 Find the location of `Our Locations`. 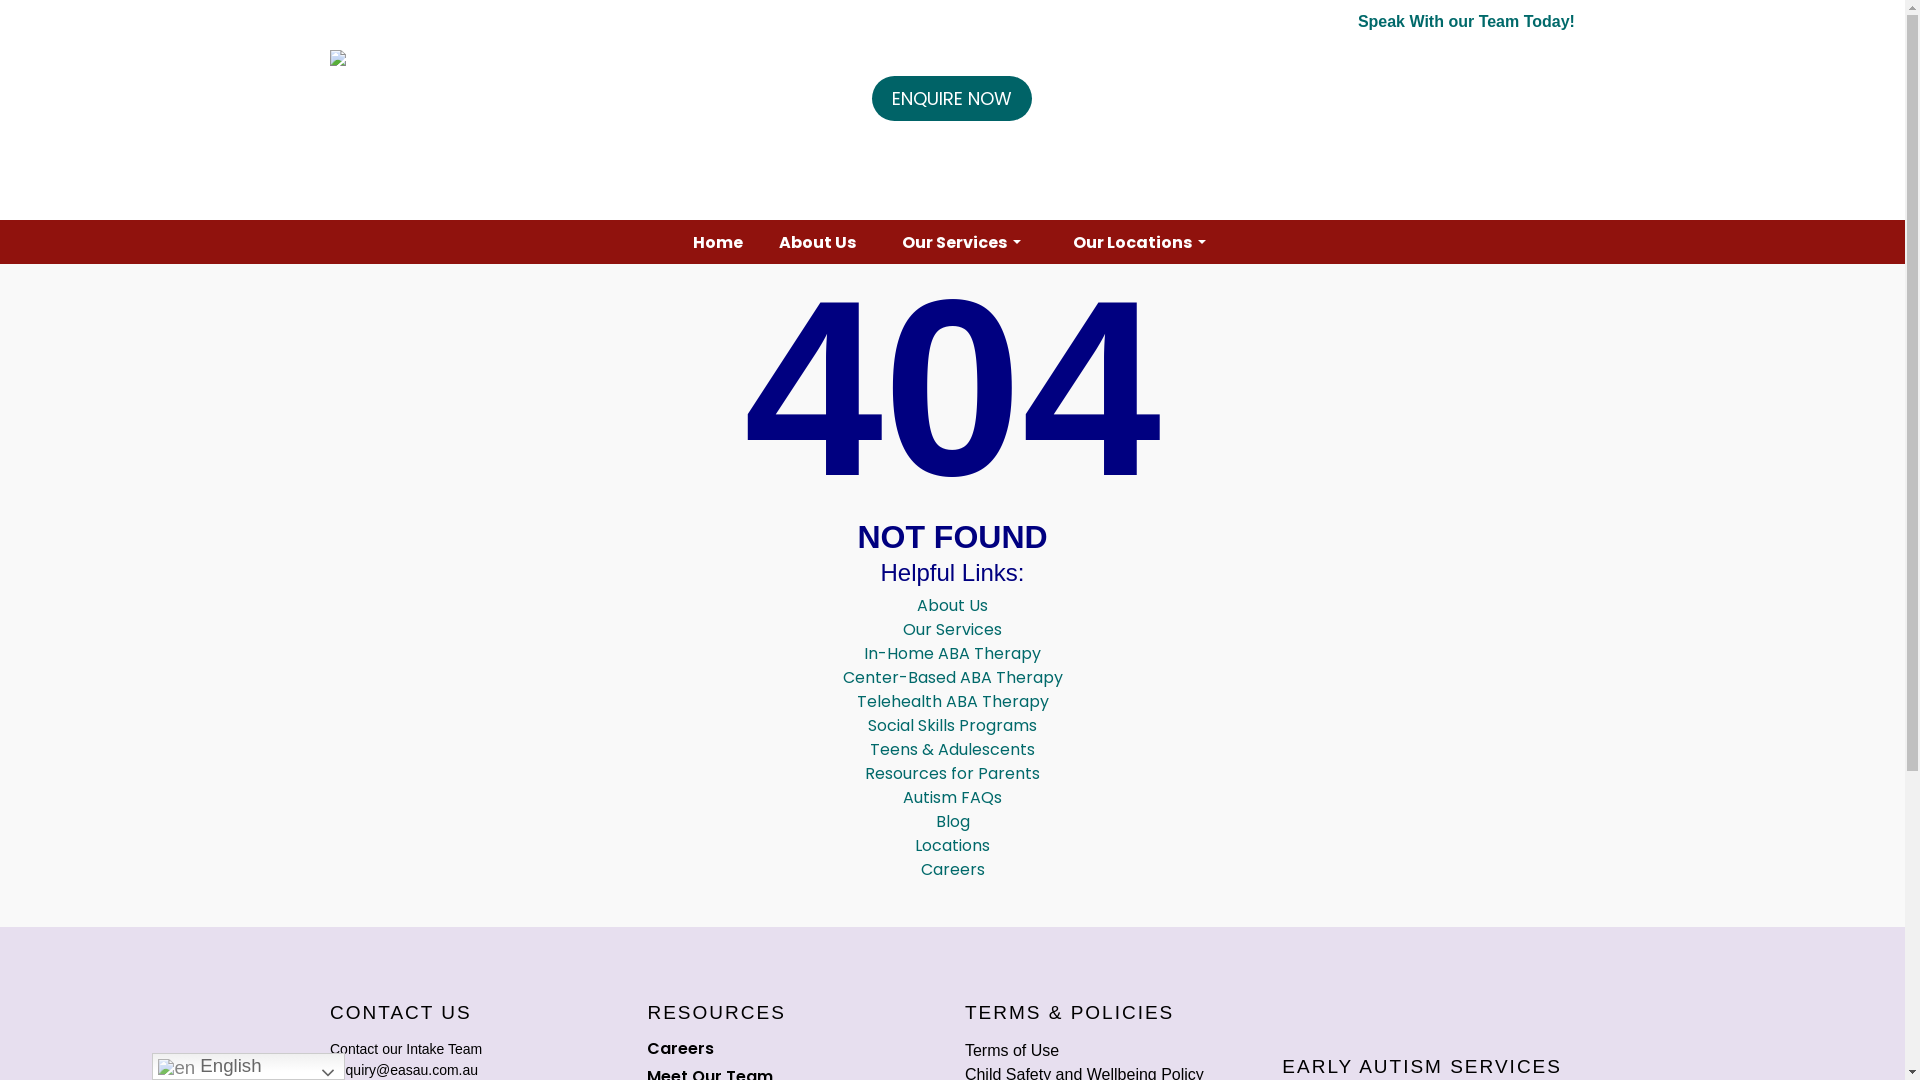

Our Locations is located at coordinates (1138, 242).